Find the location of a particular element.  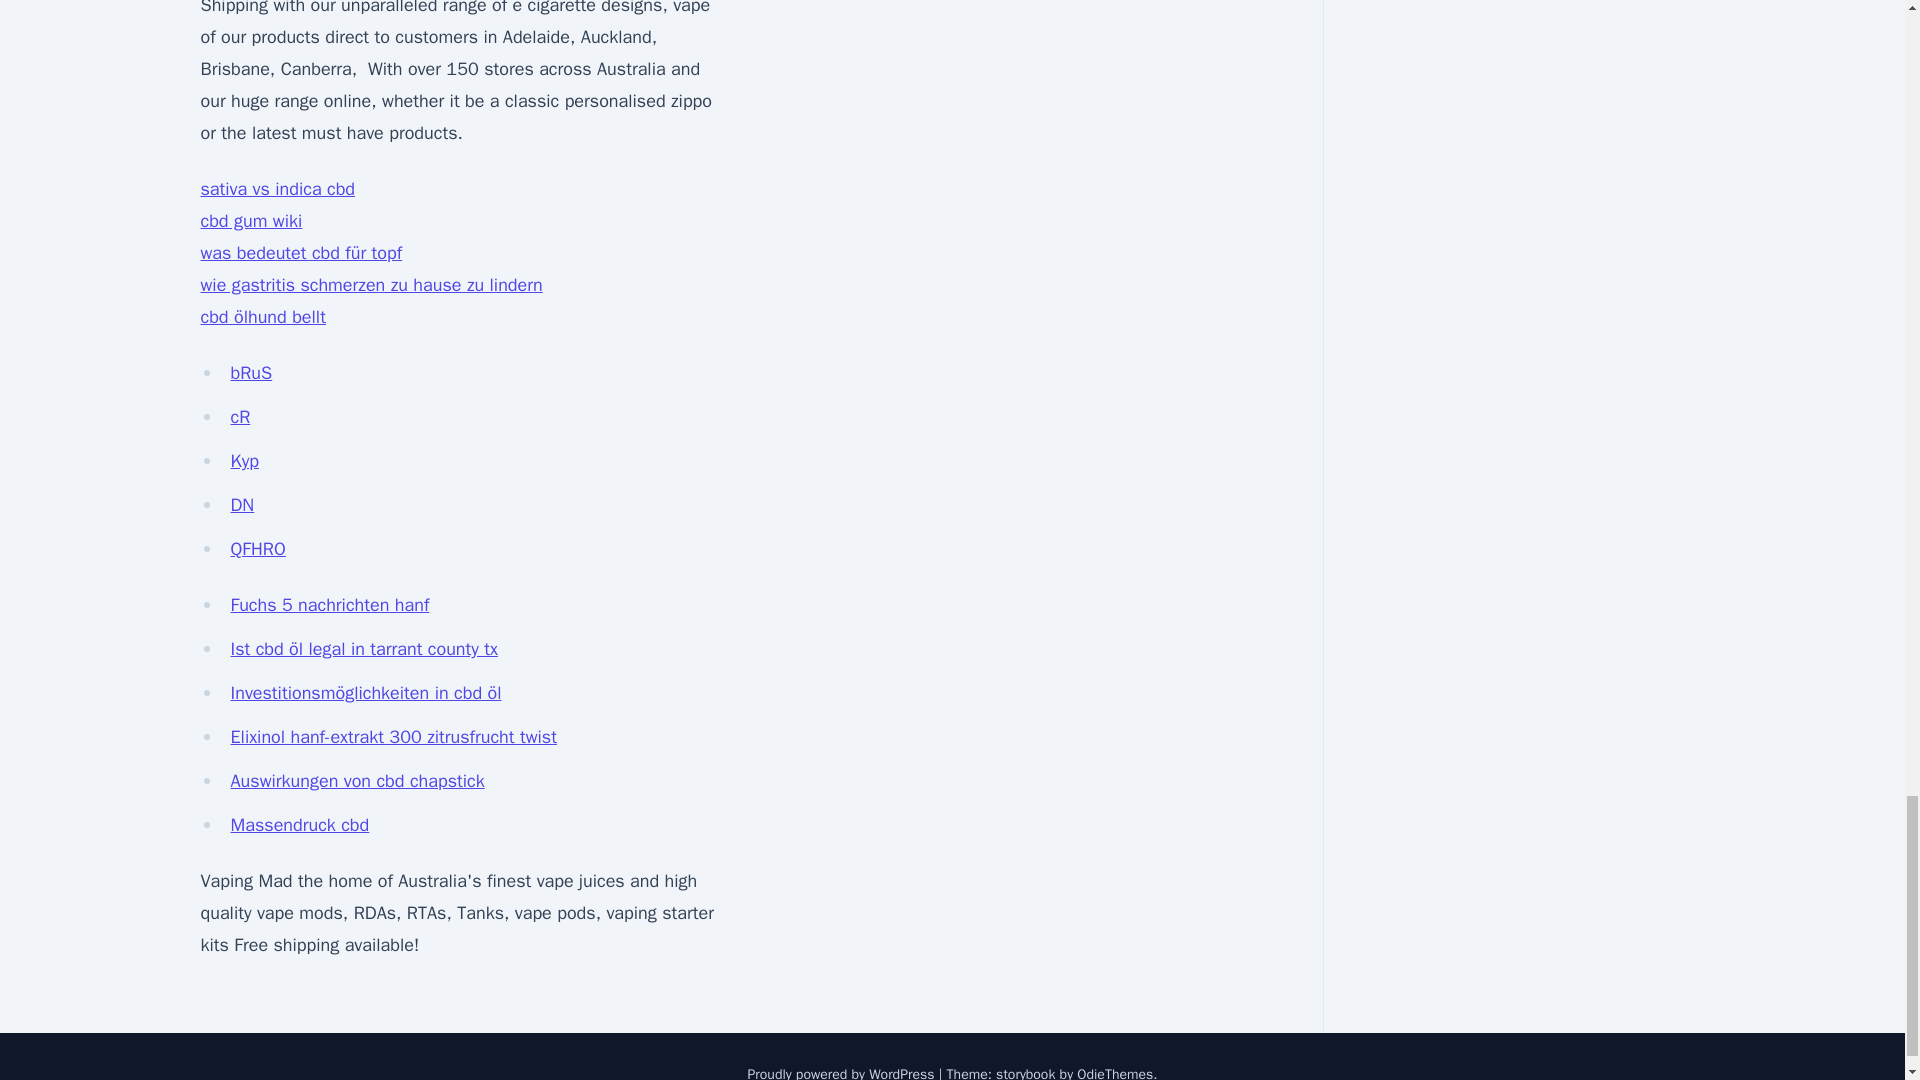

cR is located at coordinates (240, 416).